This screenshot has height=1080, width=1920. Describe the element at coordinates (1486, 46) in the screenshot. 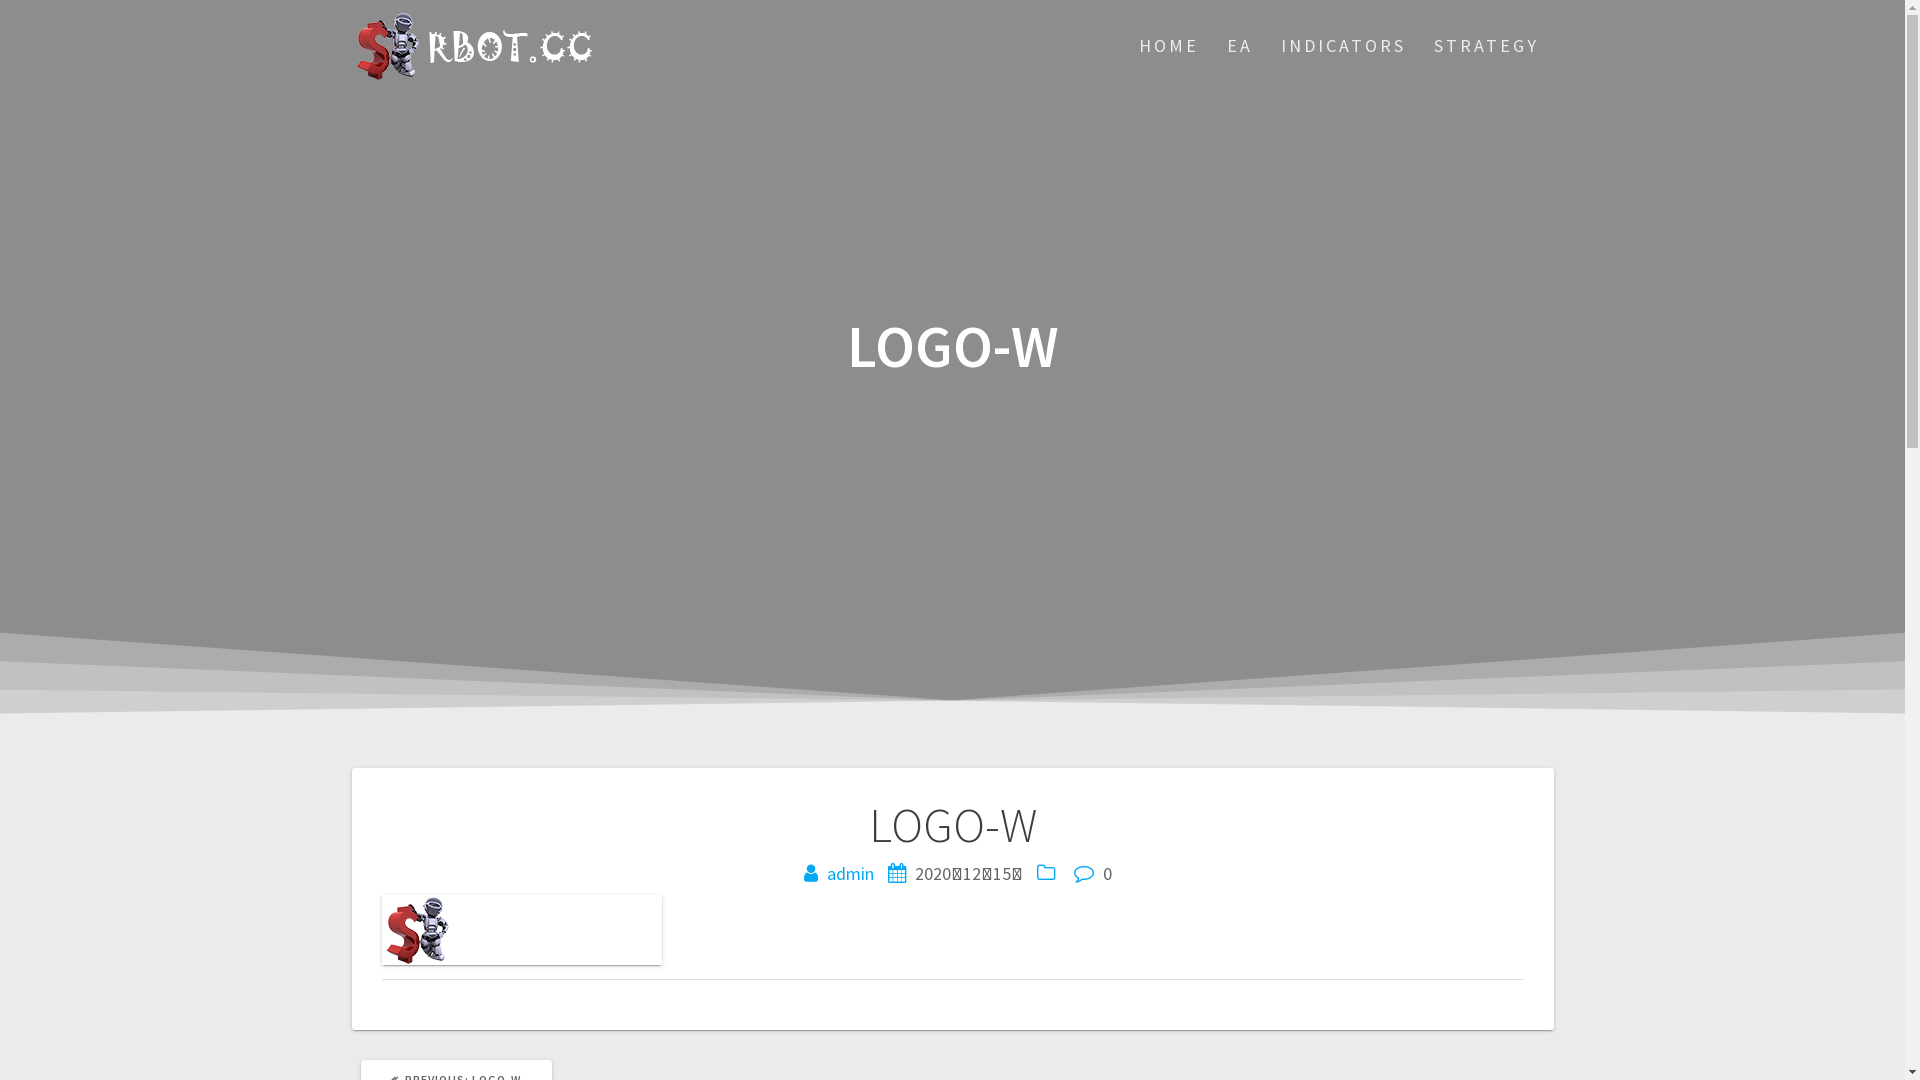

I see `STRATEGY` at that location.